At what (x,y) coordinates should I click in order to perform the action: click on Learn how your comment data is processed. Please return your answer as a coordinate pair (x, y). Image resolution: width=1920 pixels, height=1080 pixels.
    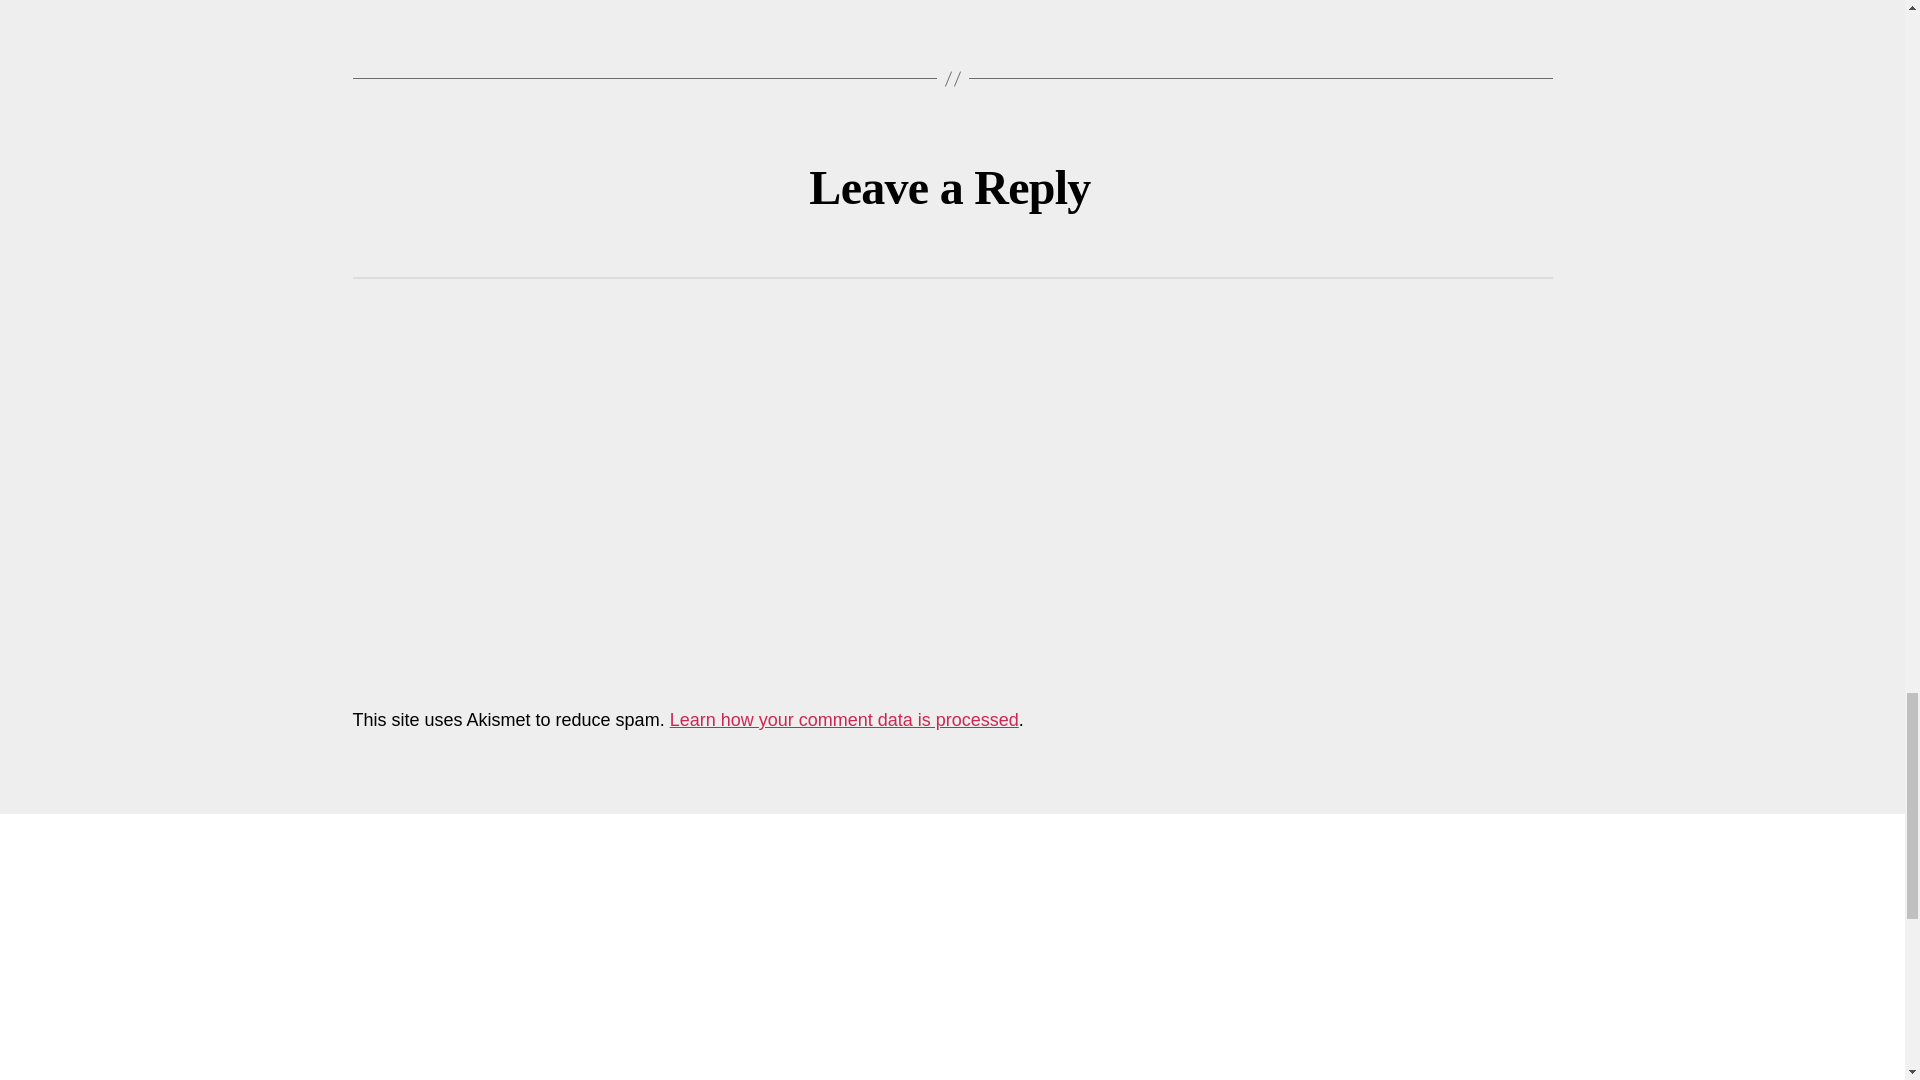
    Looking at the image, I should click on (844, 720).